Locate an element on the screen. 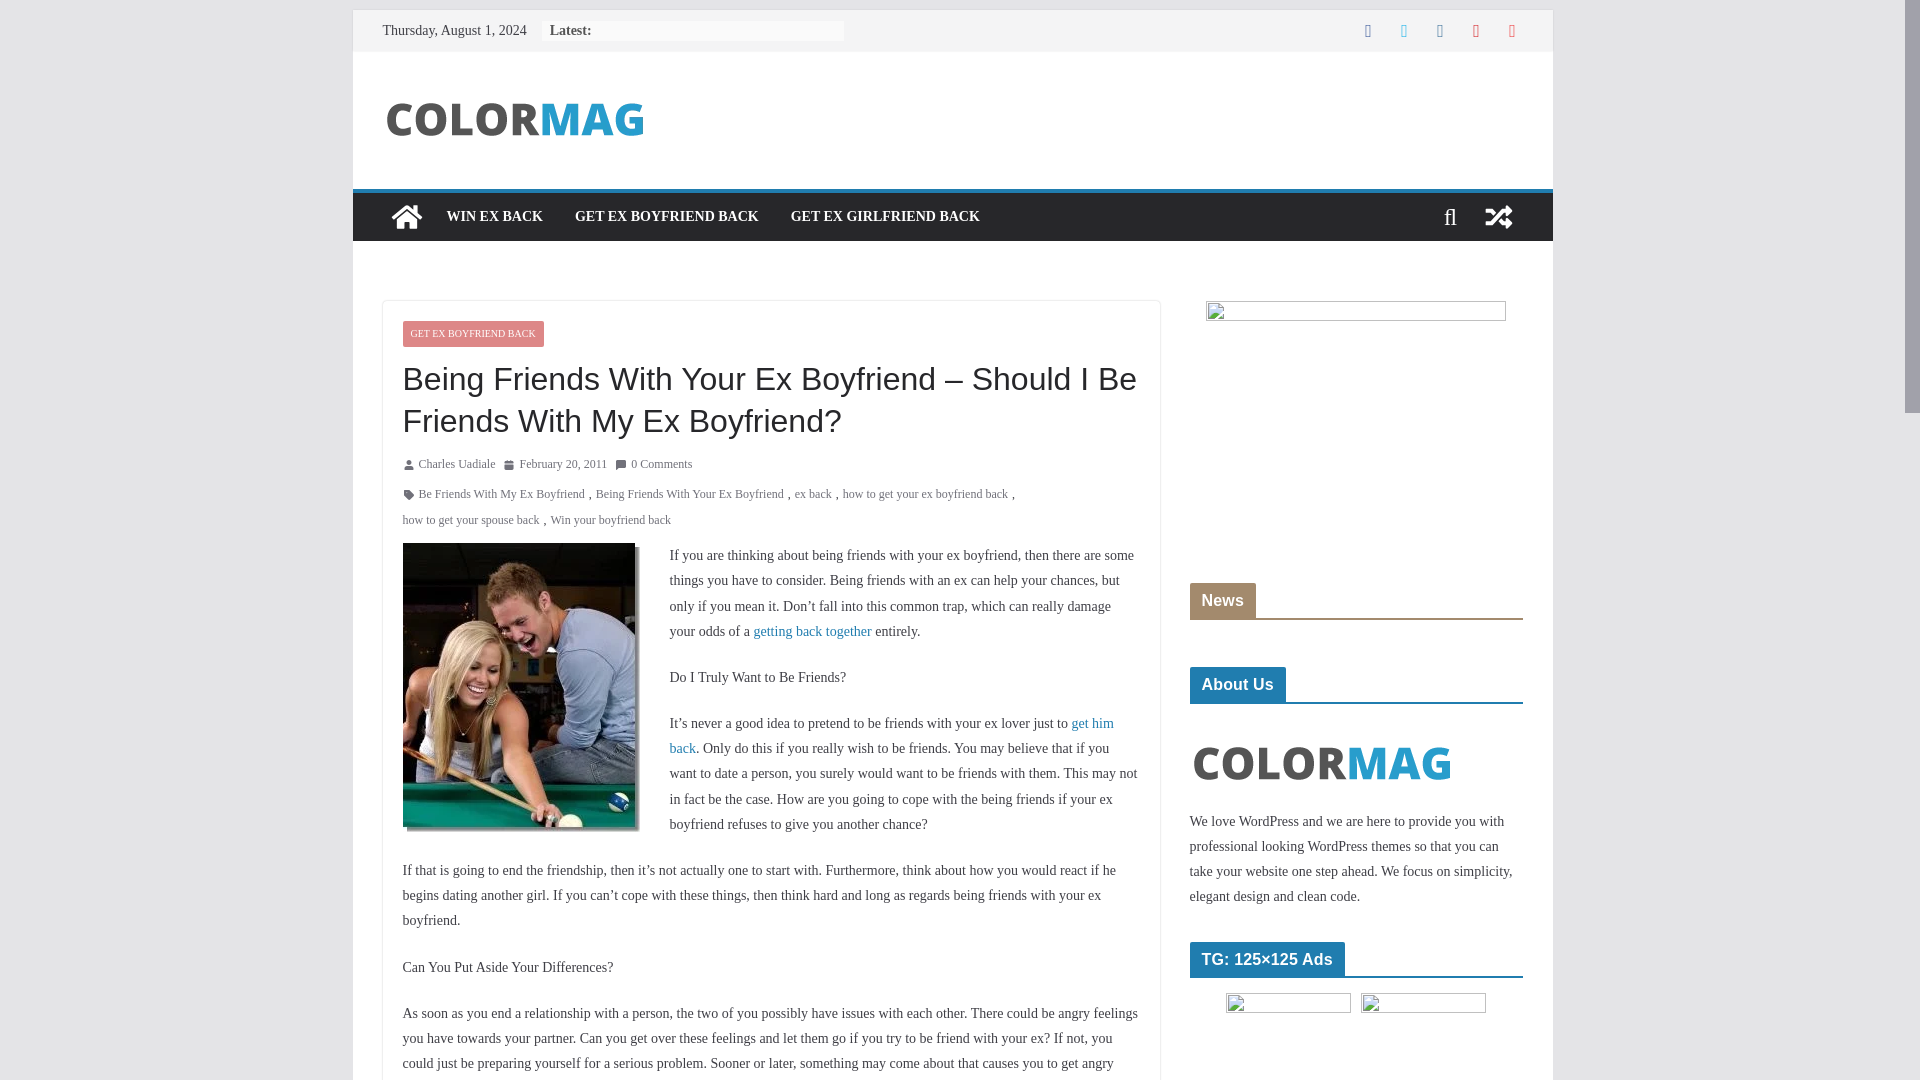 This screenshot has height=1080, width=1920. Being Friends With Your Ex Boyfriend is located at coordinates (689, 494).